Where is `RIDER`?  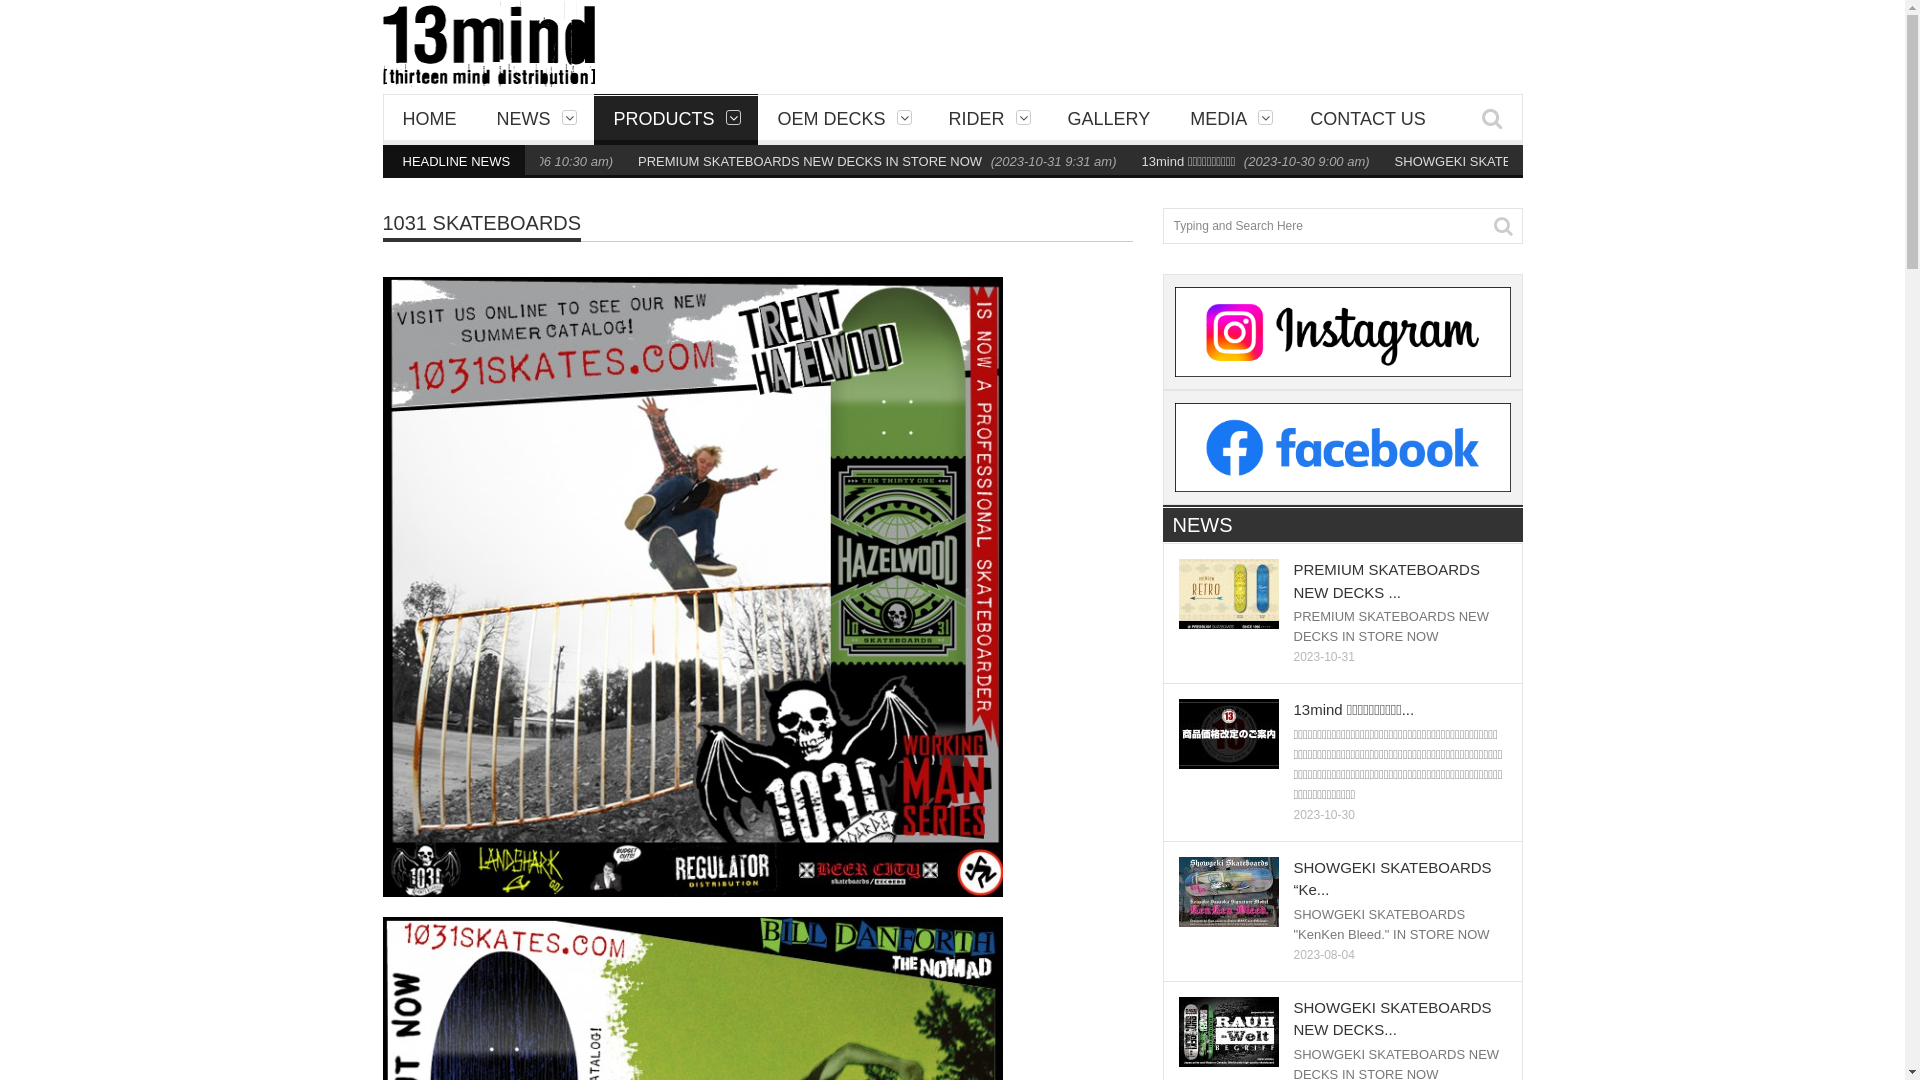 RIDER is located at coordinates (988, 118).